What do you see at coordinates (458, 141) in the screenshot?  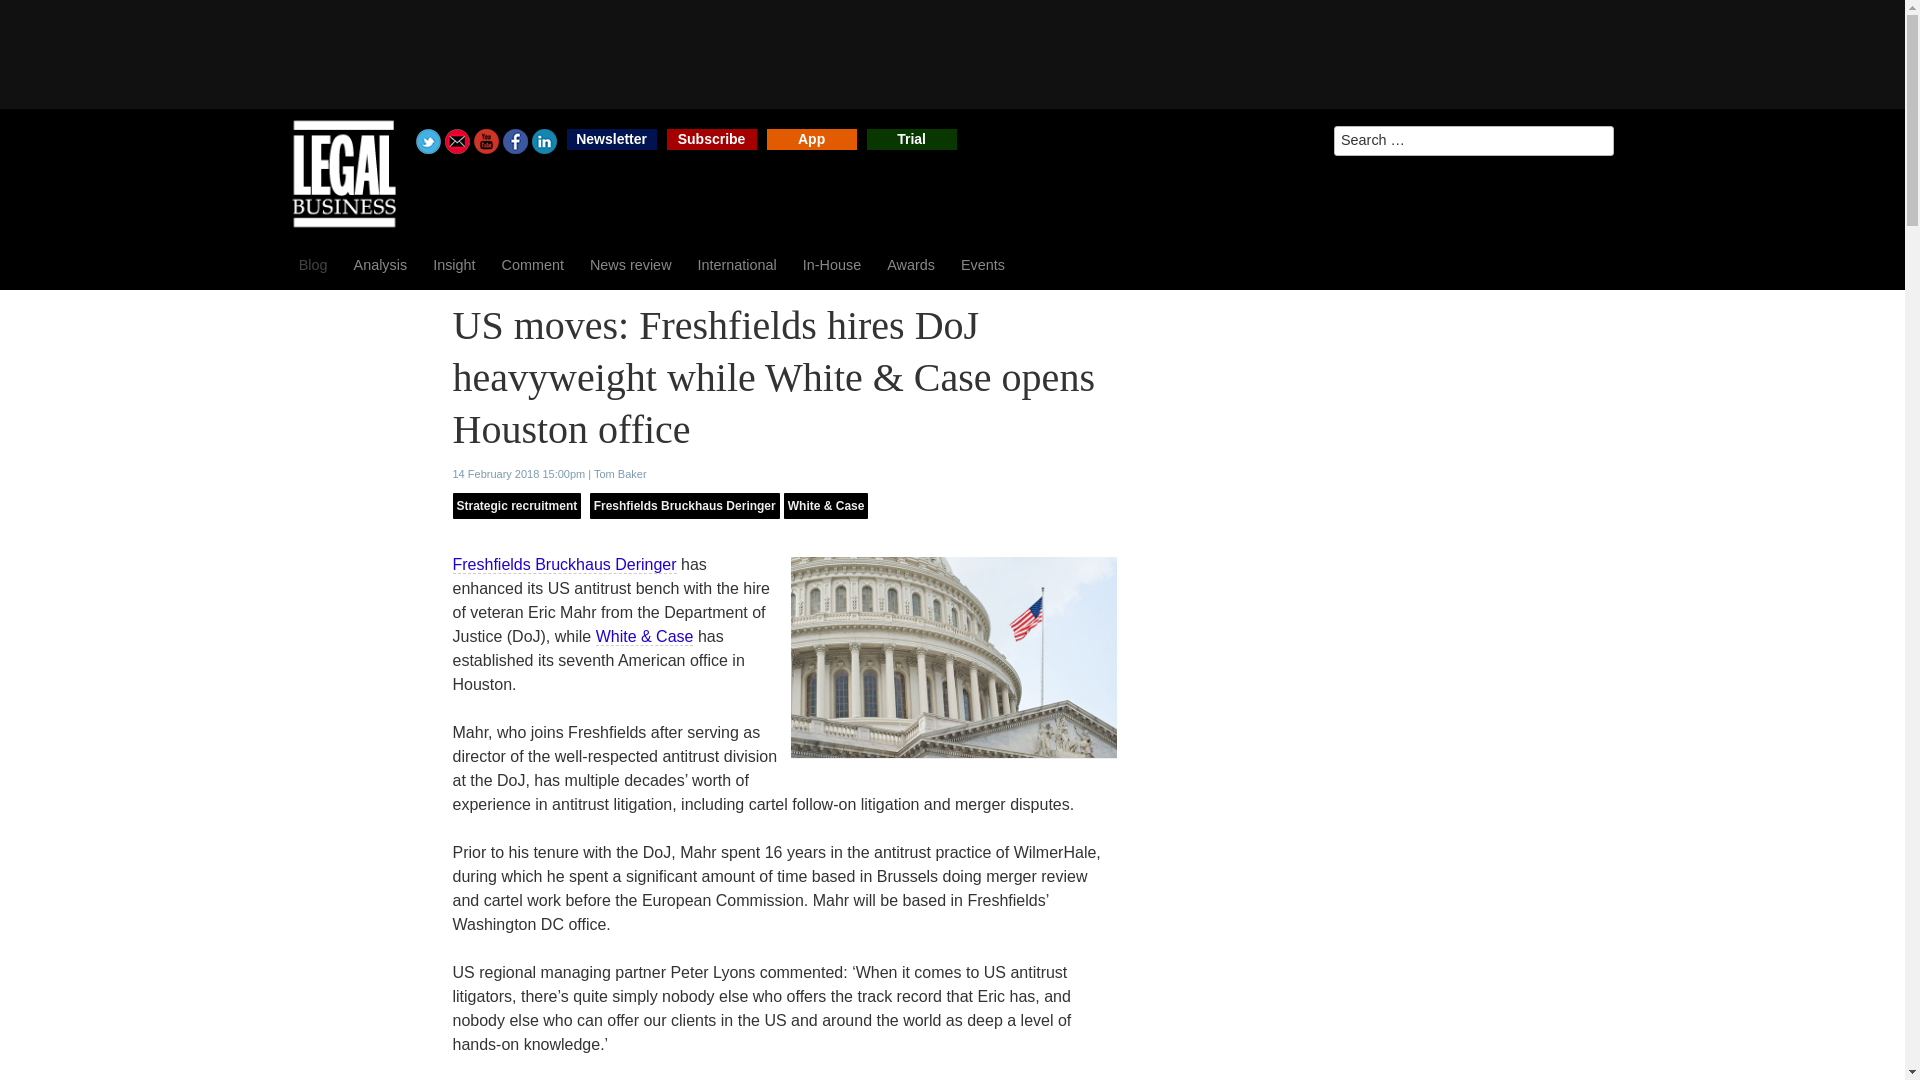 I see `Email Legal Business` at bounding box center [458, 141].